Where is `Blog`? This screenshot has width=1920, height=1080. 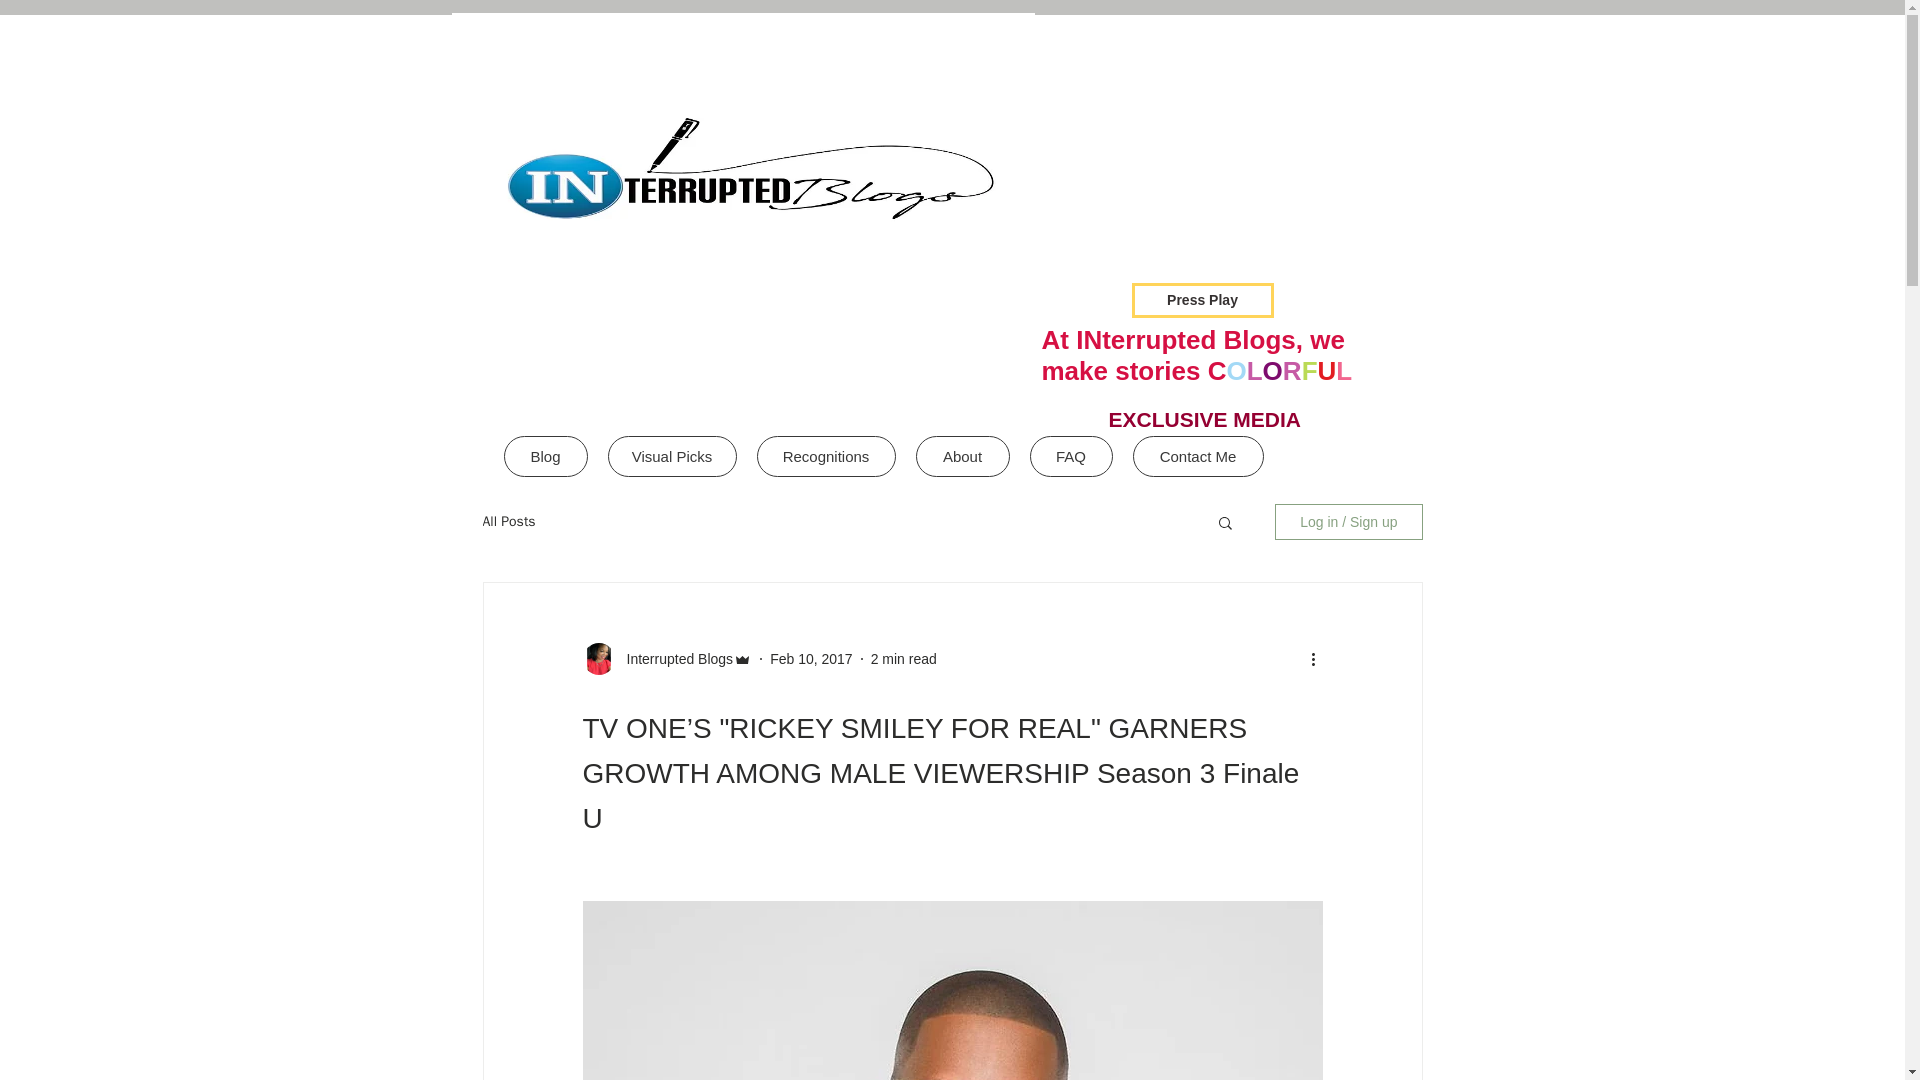 Blog is located at coordinates (545, 456).